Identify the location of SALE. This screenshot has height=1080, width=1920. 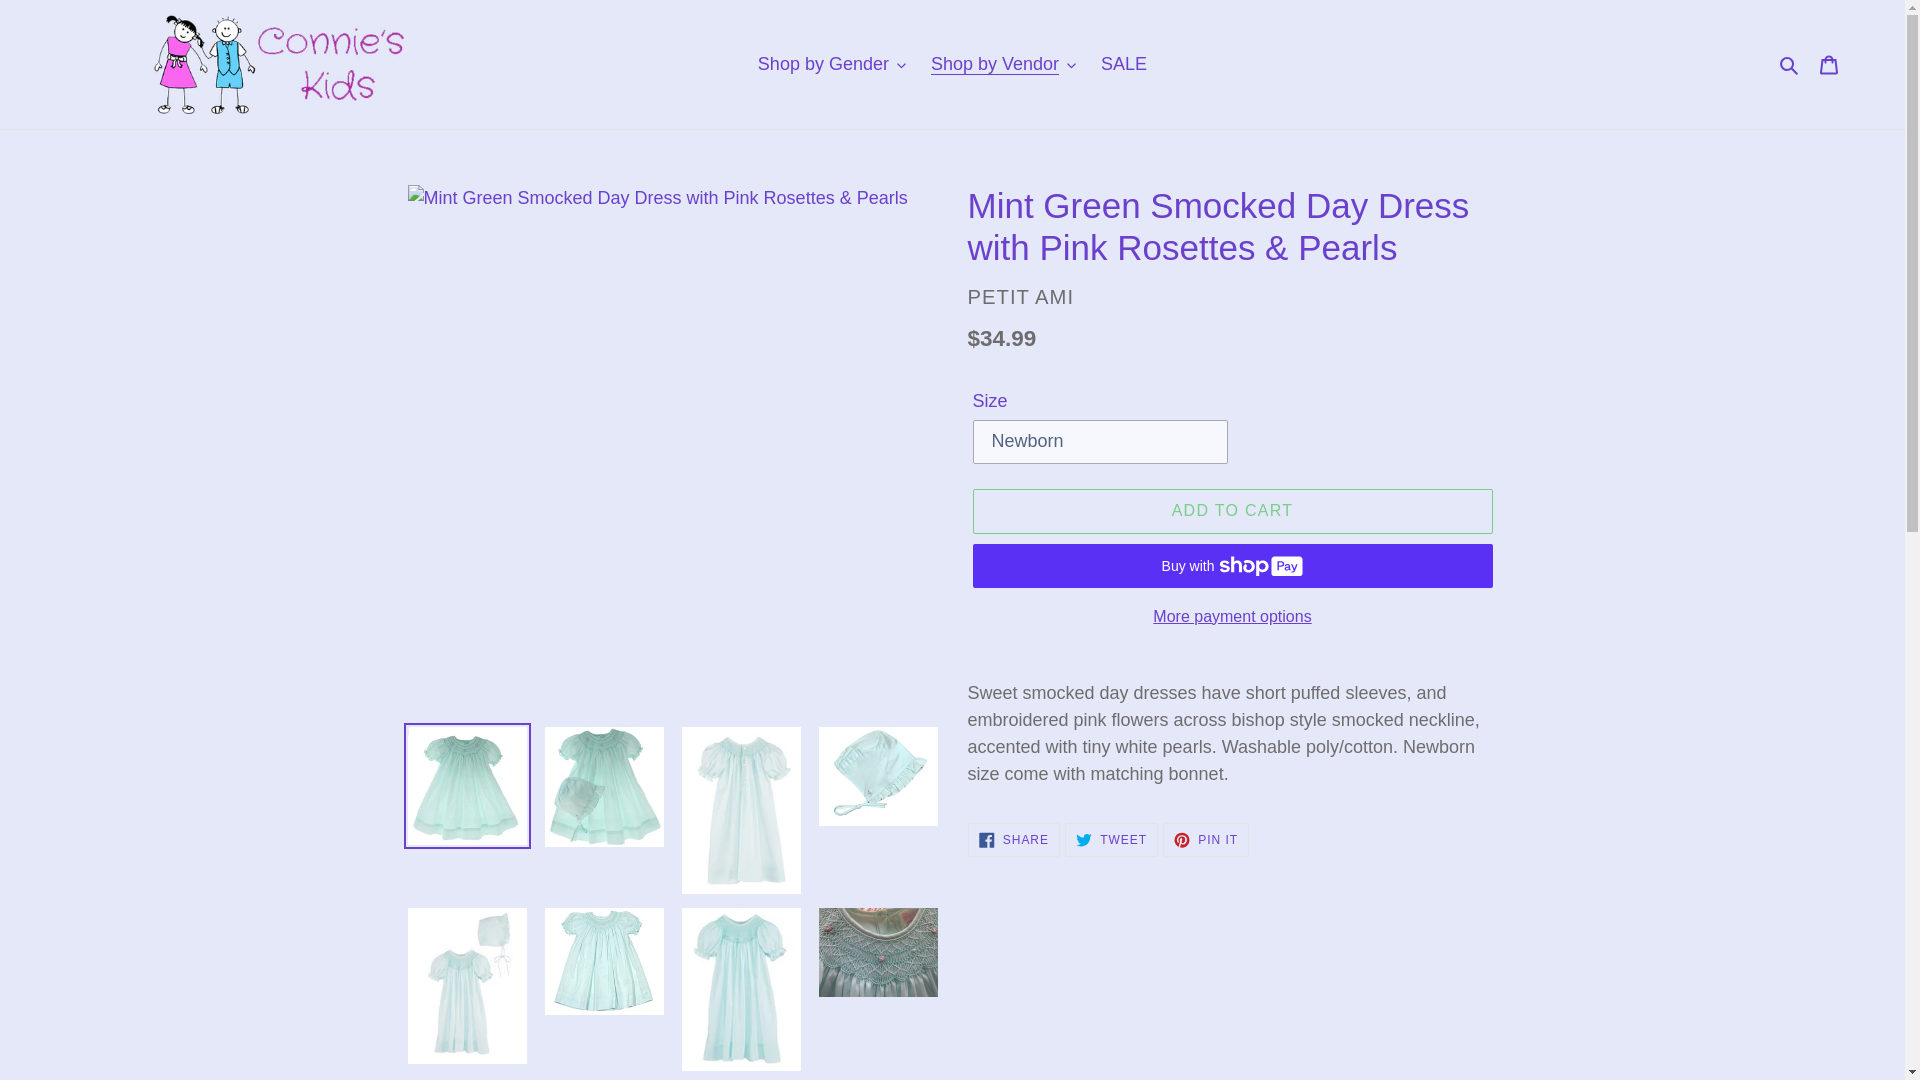
(1124, 64).